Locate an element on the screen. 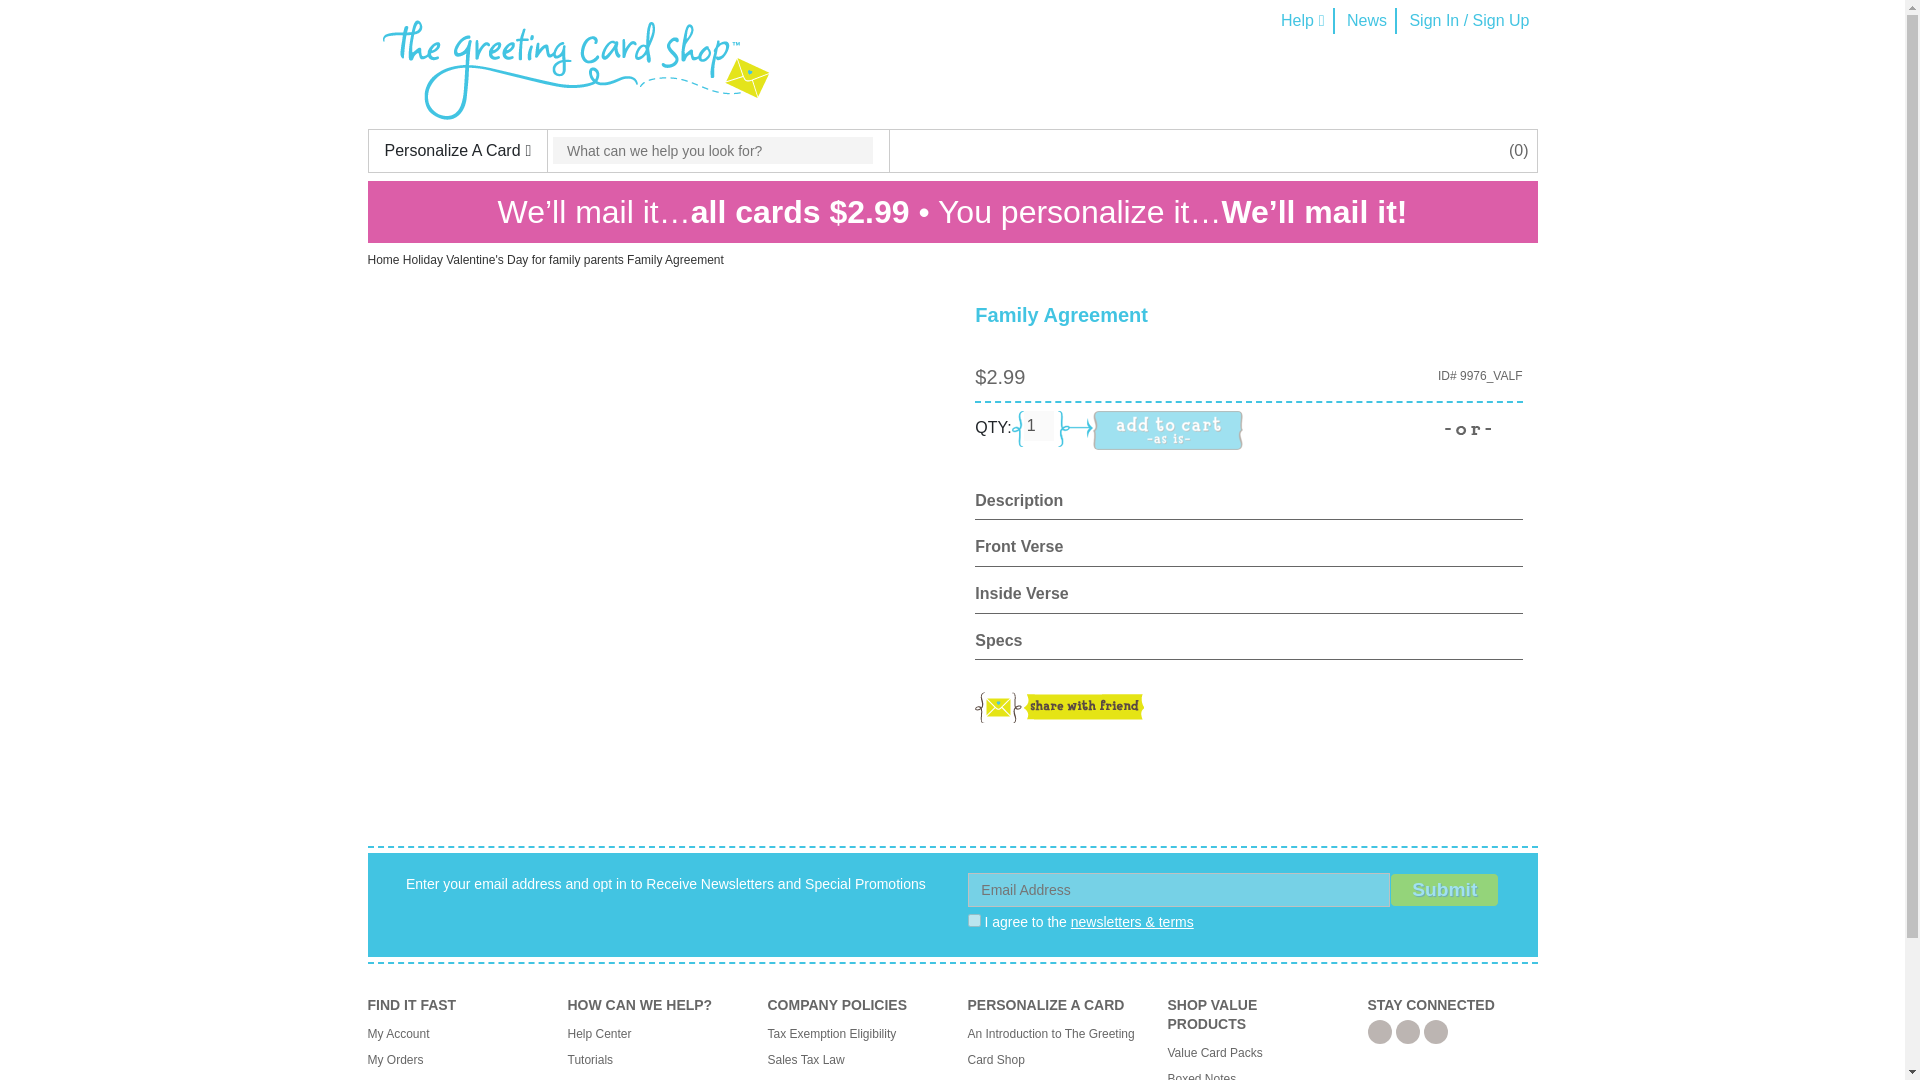 The image size is (1920, 1080). 1 is located at coordinates (974, 920).